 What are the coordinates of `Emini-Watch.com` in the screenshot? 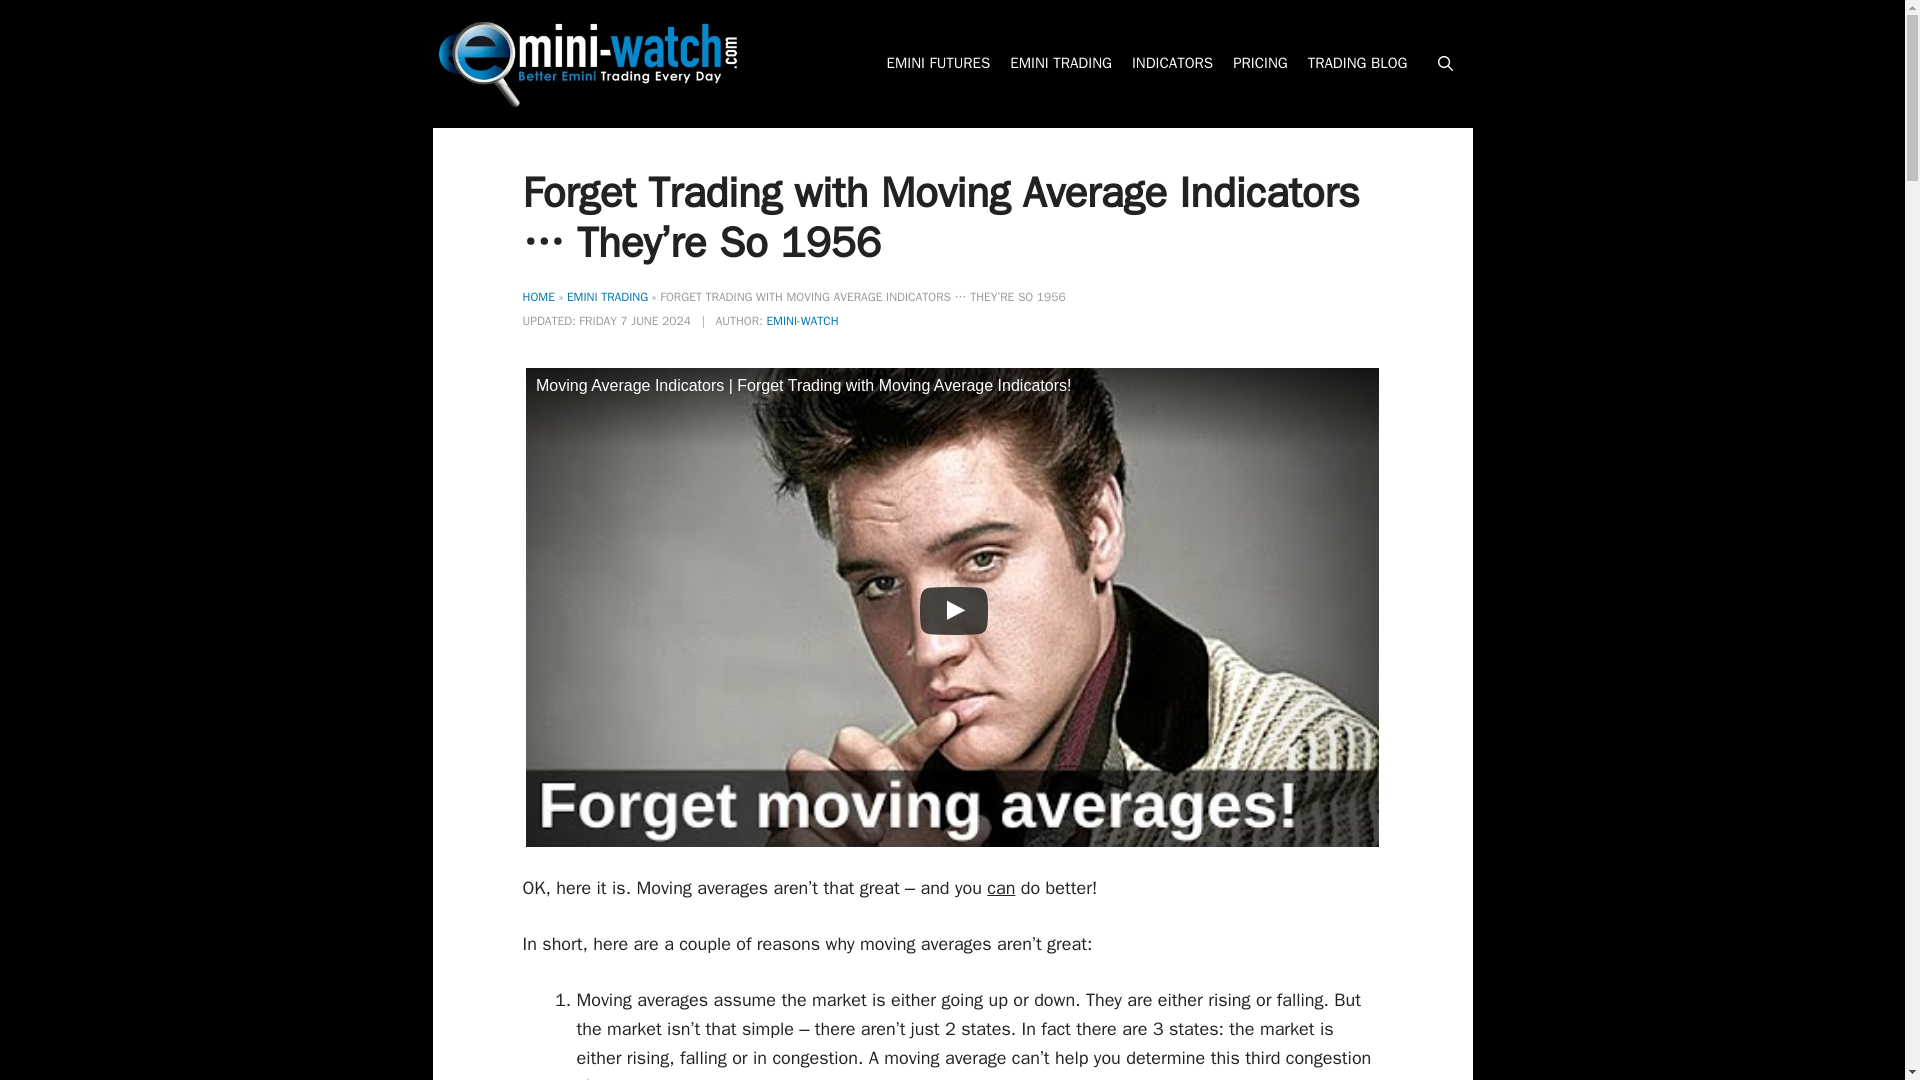 It's located at (587, 62).